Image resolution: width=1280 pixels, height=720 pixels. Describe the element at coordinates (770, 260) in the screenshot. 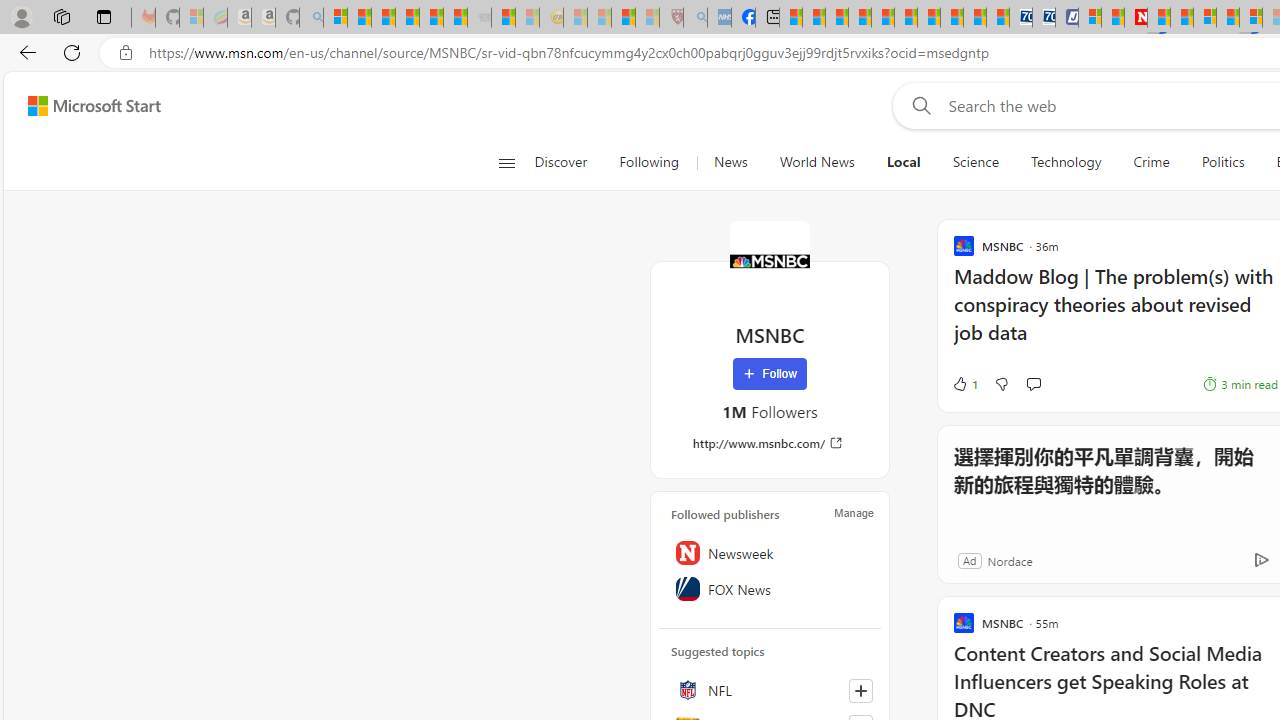

I see `MSNBC` at that location.